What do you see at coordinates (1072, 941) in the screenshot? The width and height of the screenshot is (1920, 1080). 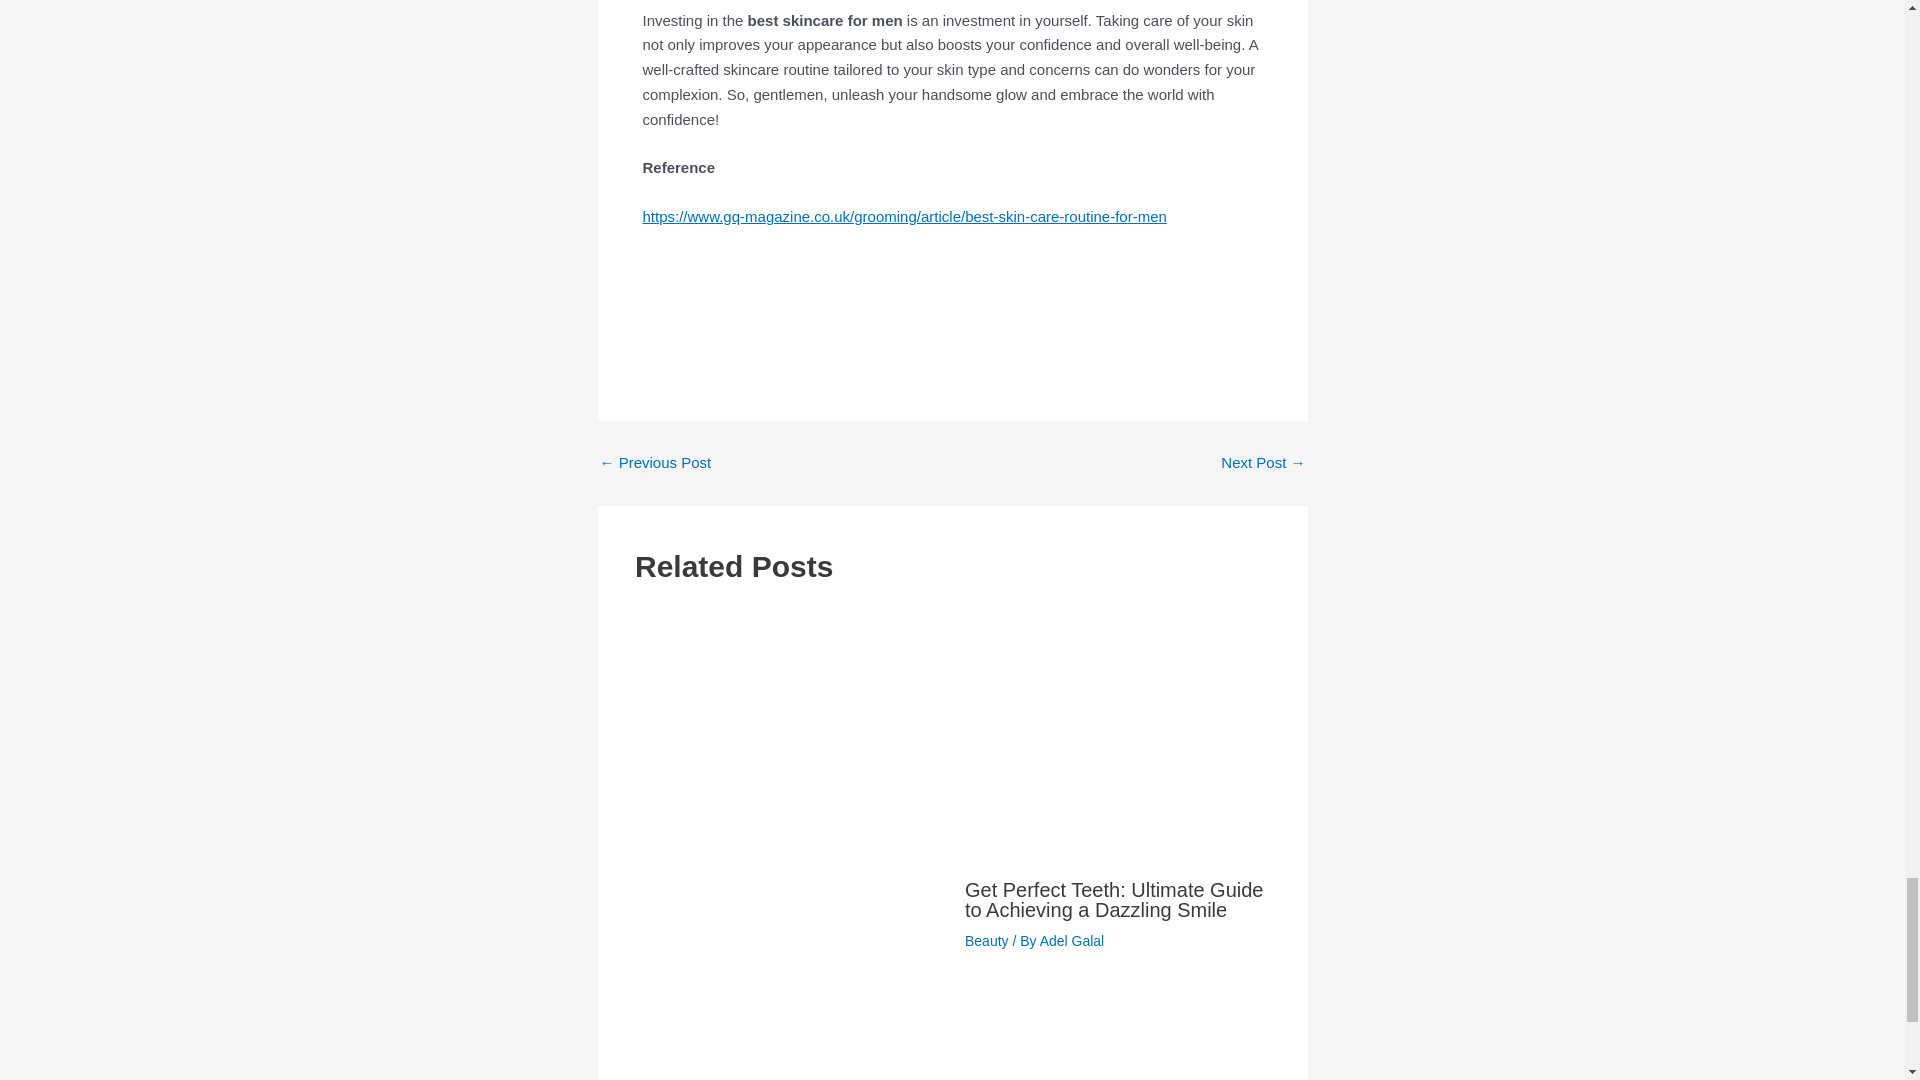 I see `Adel Galal` at bounding box center [1072, 941].